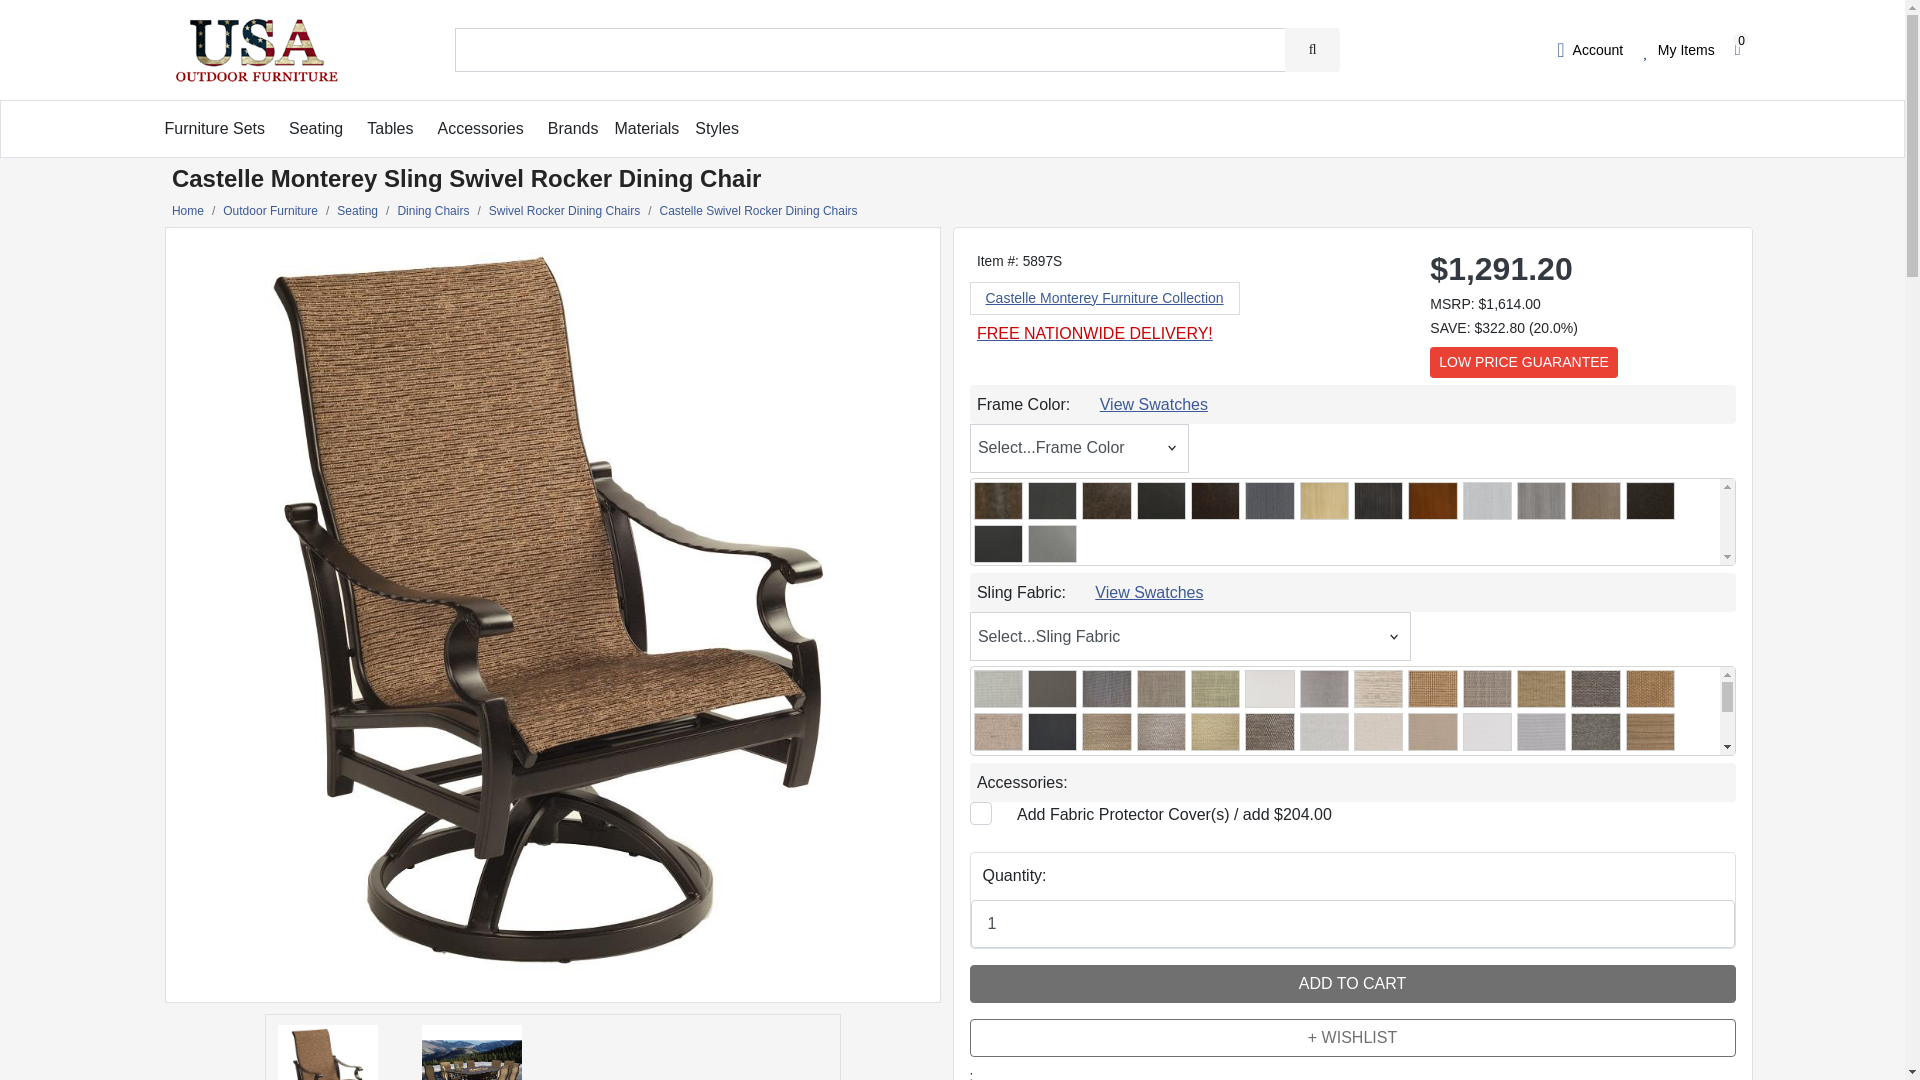 The width and height of the screenshot is (1920, 1080). Describe the element at coordinates (214, 128) in the screenshot. I see `Furniture Sets` at that location.